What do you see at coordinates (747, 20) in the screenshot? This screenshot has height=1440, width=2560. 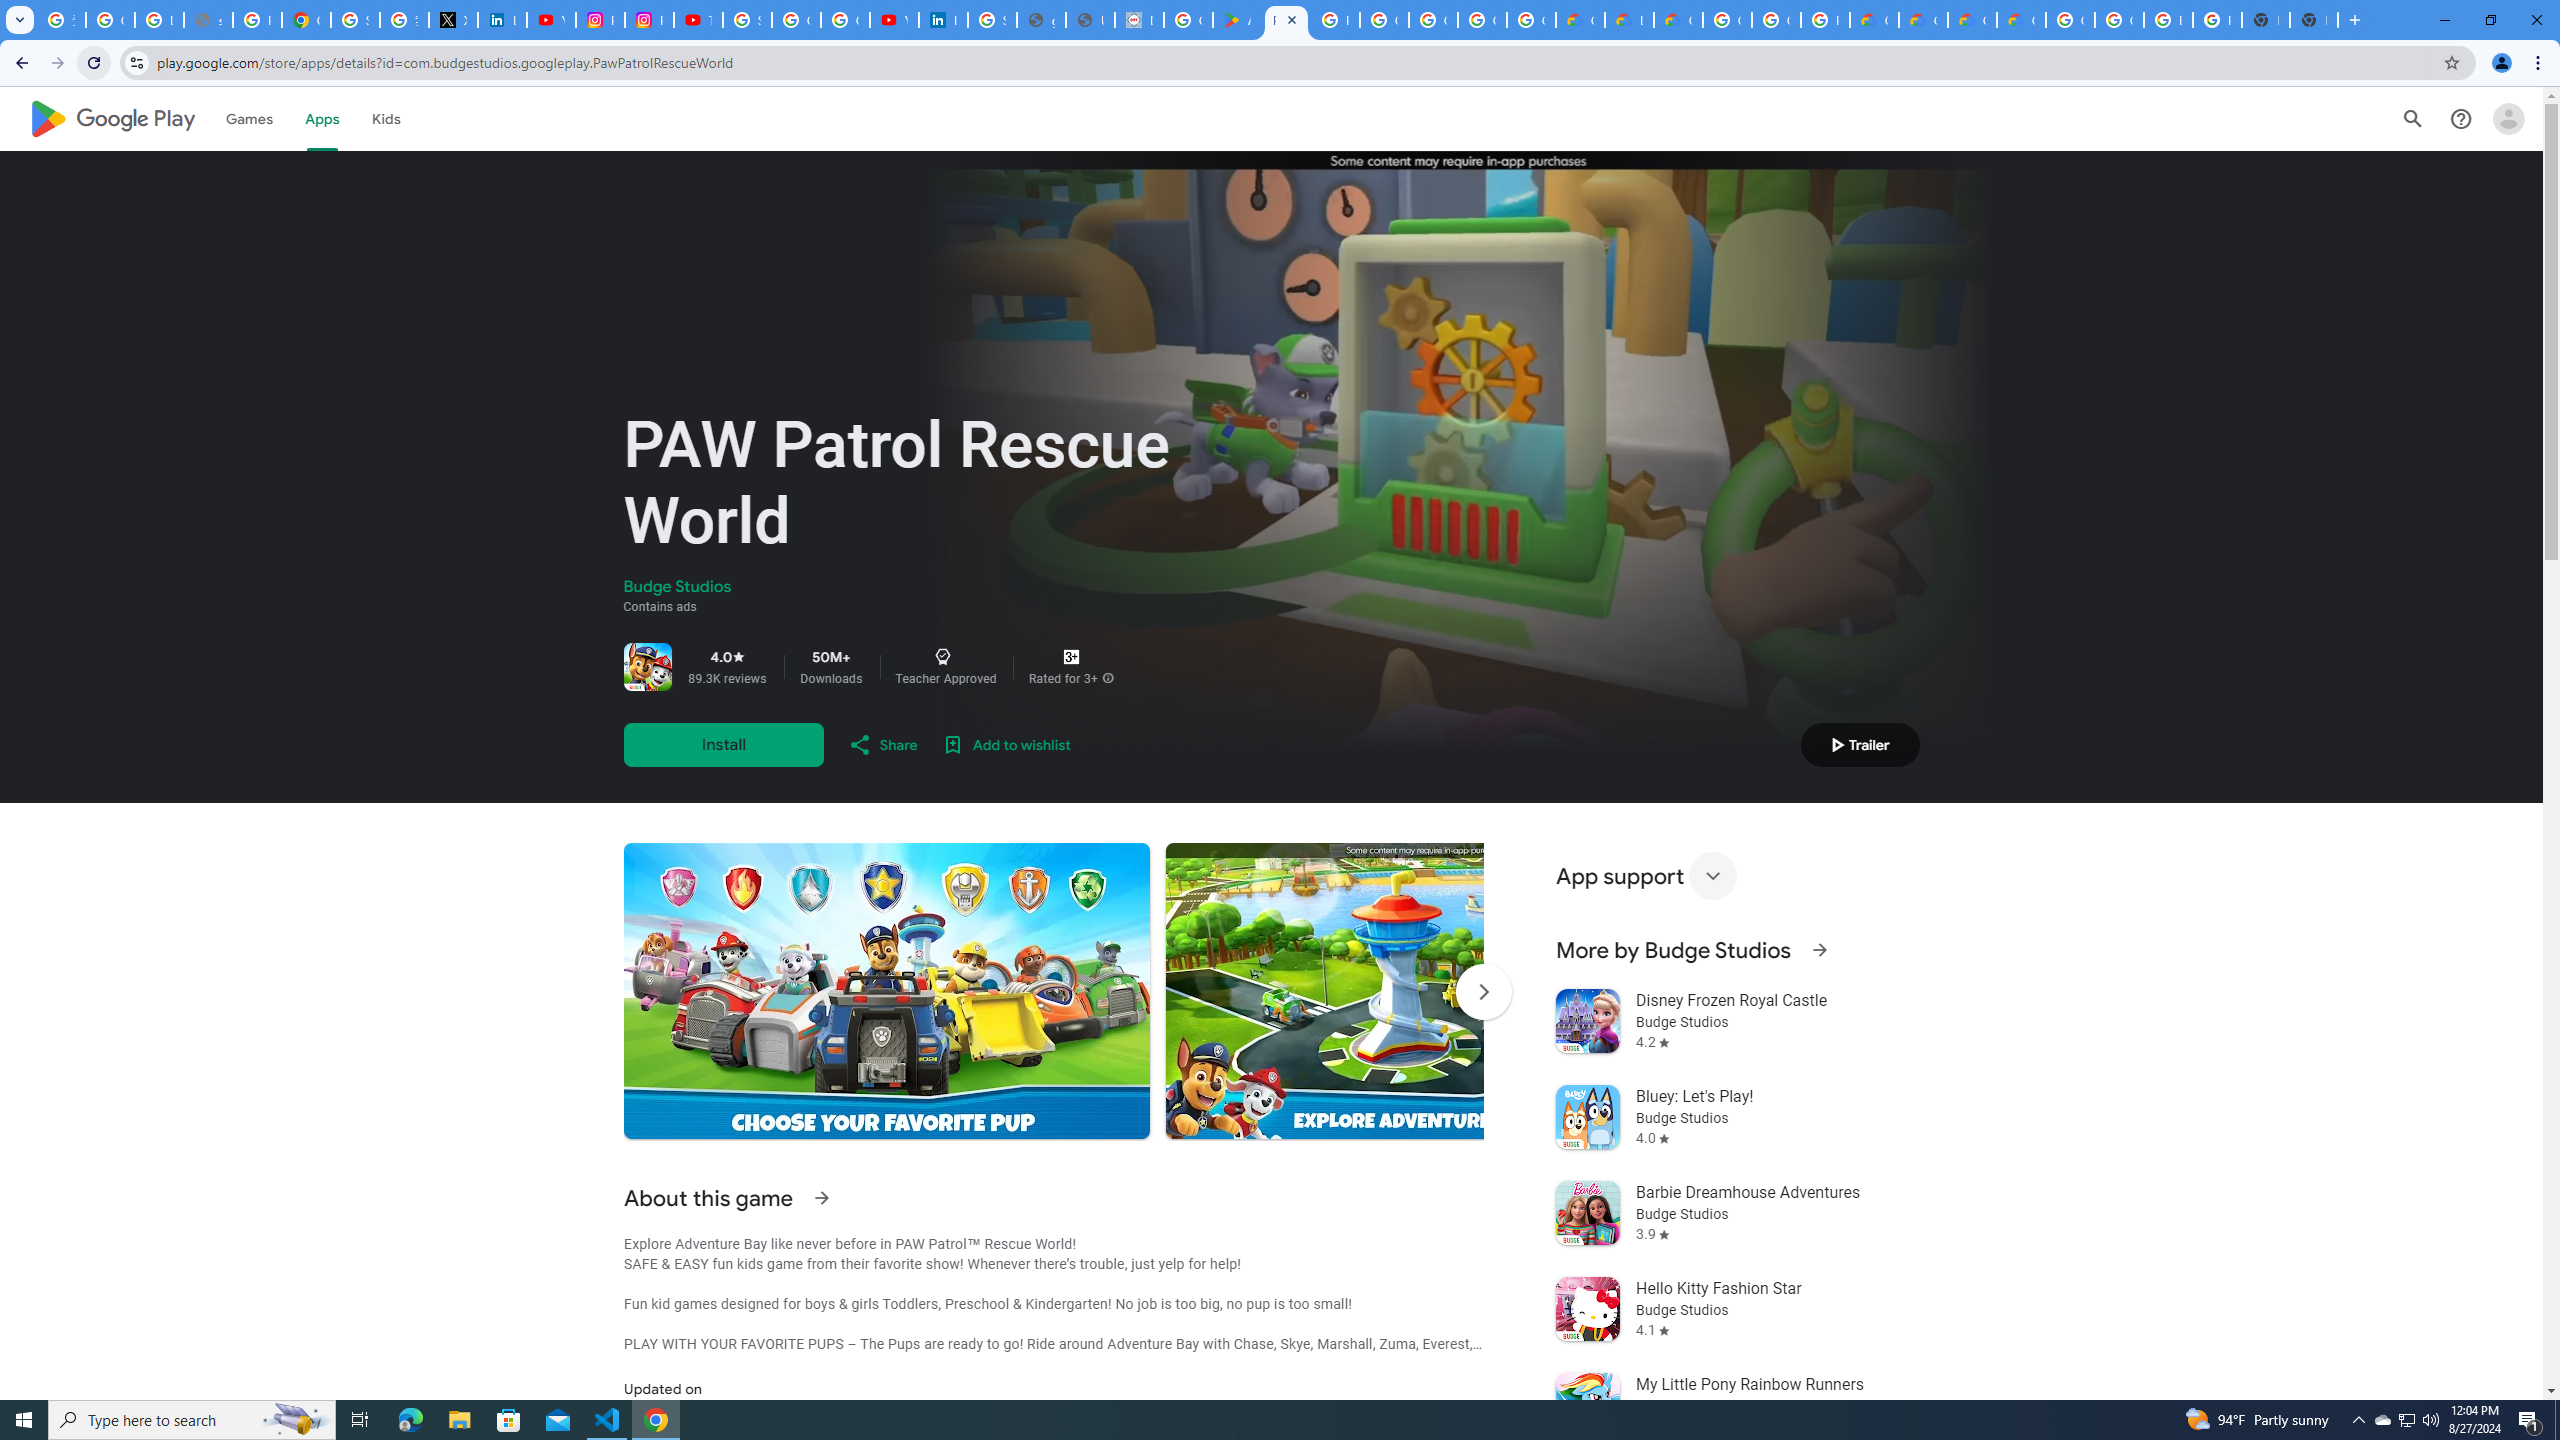 I see `Sign in - Google Accounts` at bounding box center [747, 20].